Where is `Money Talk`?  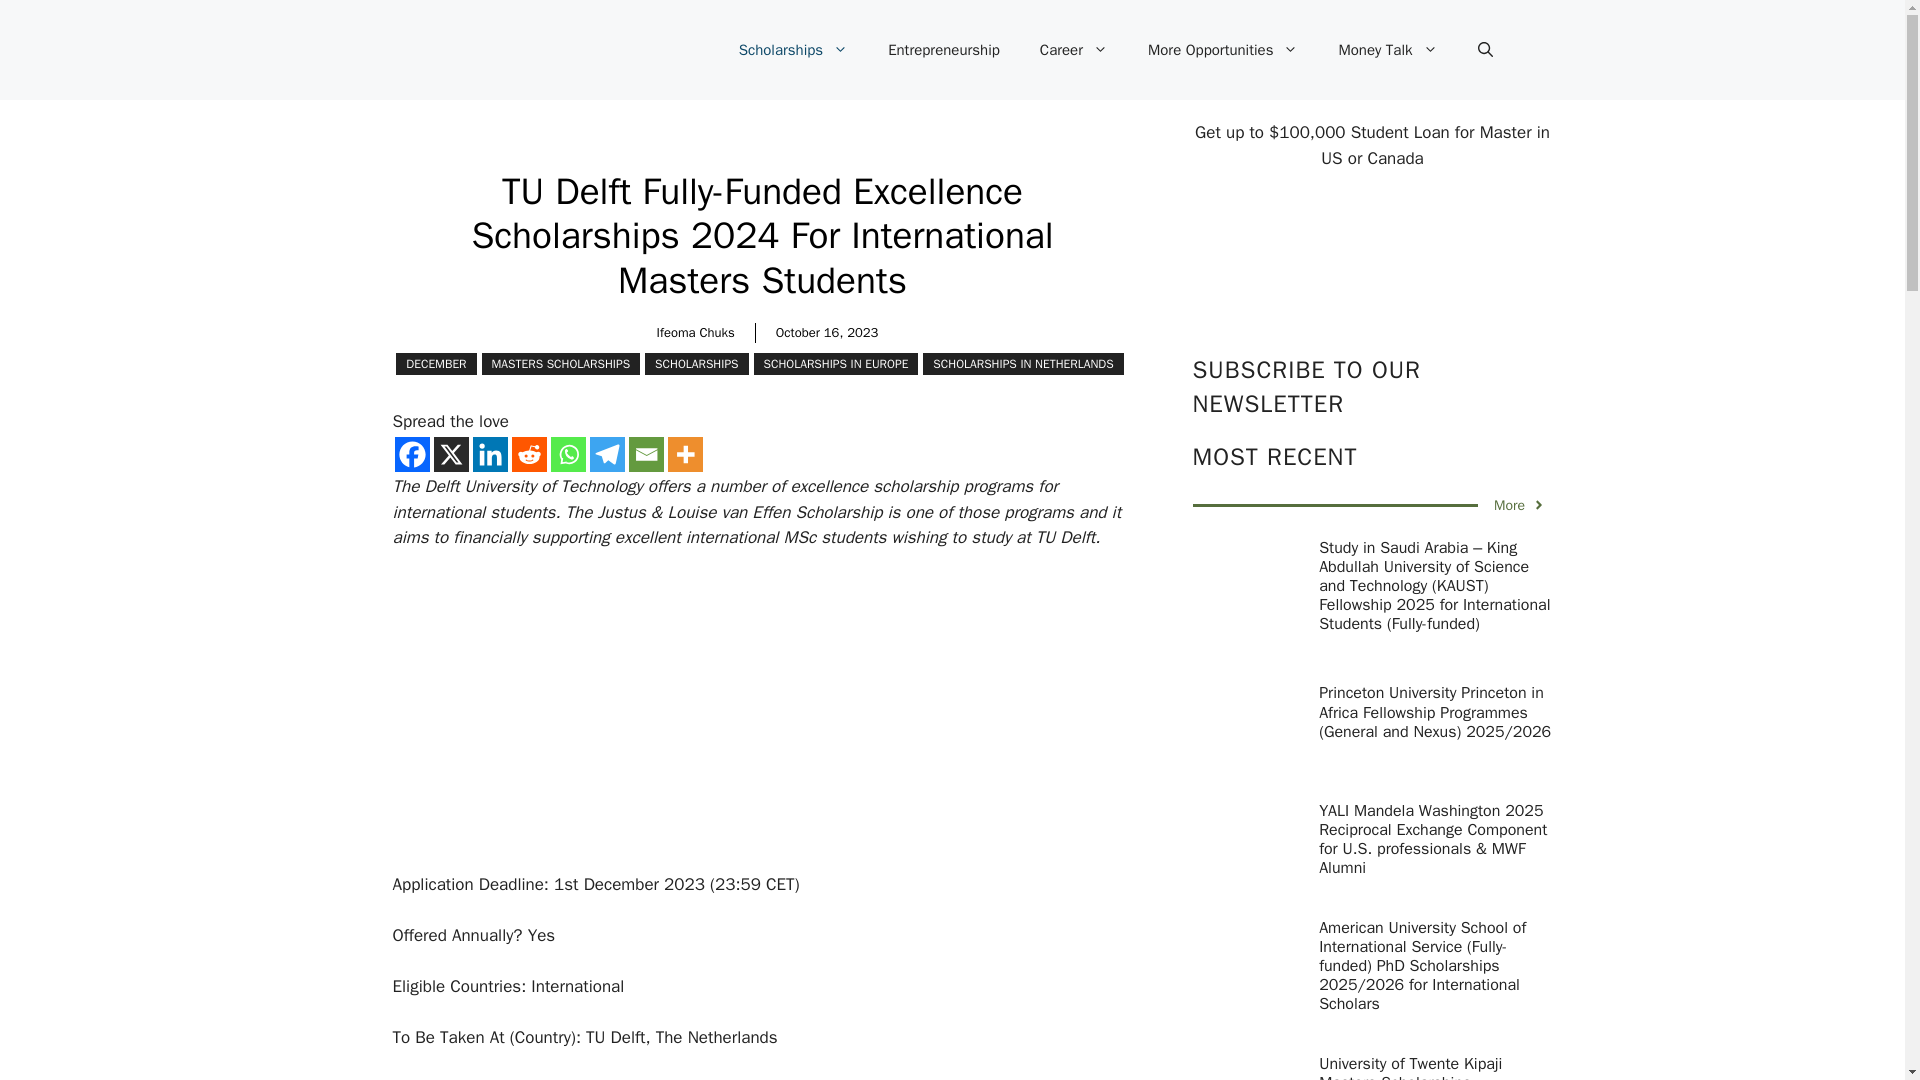
Money Talk is located at coordinates (1387, 50).